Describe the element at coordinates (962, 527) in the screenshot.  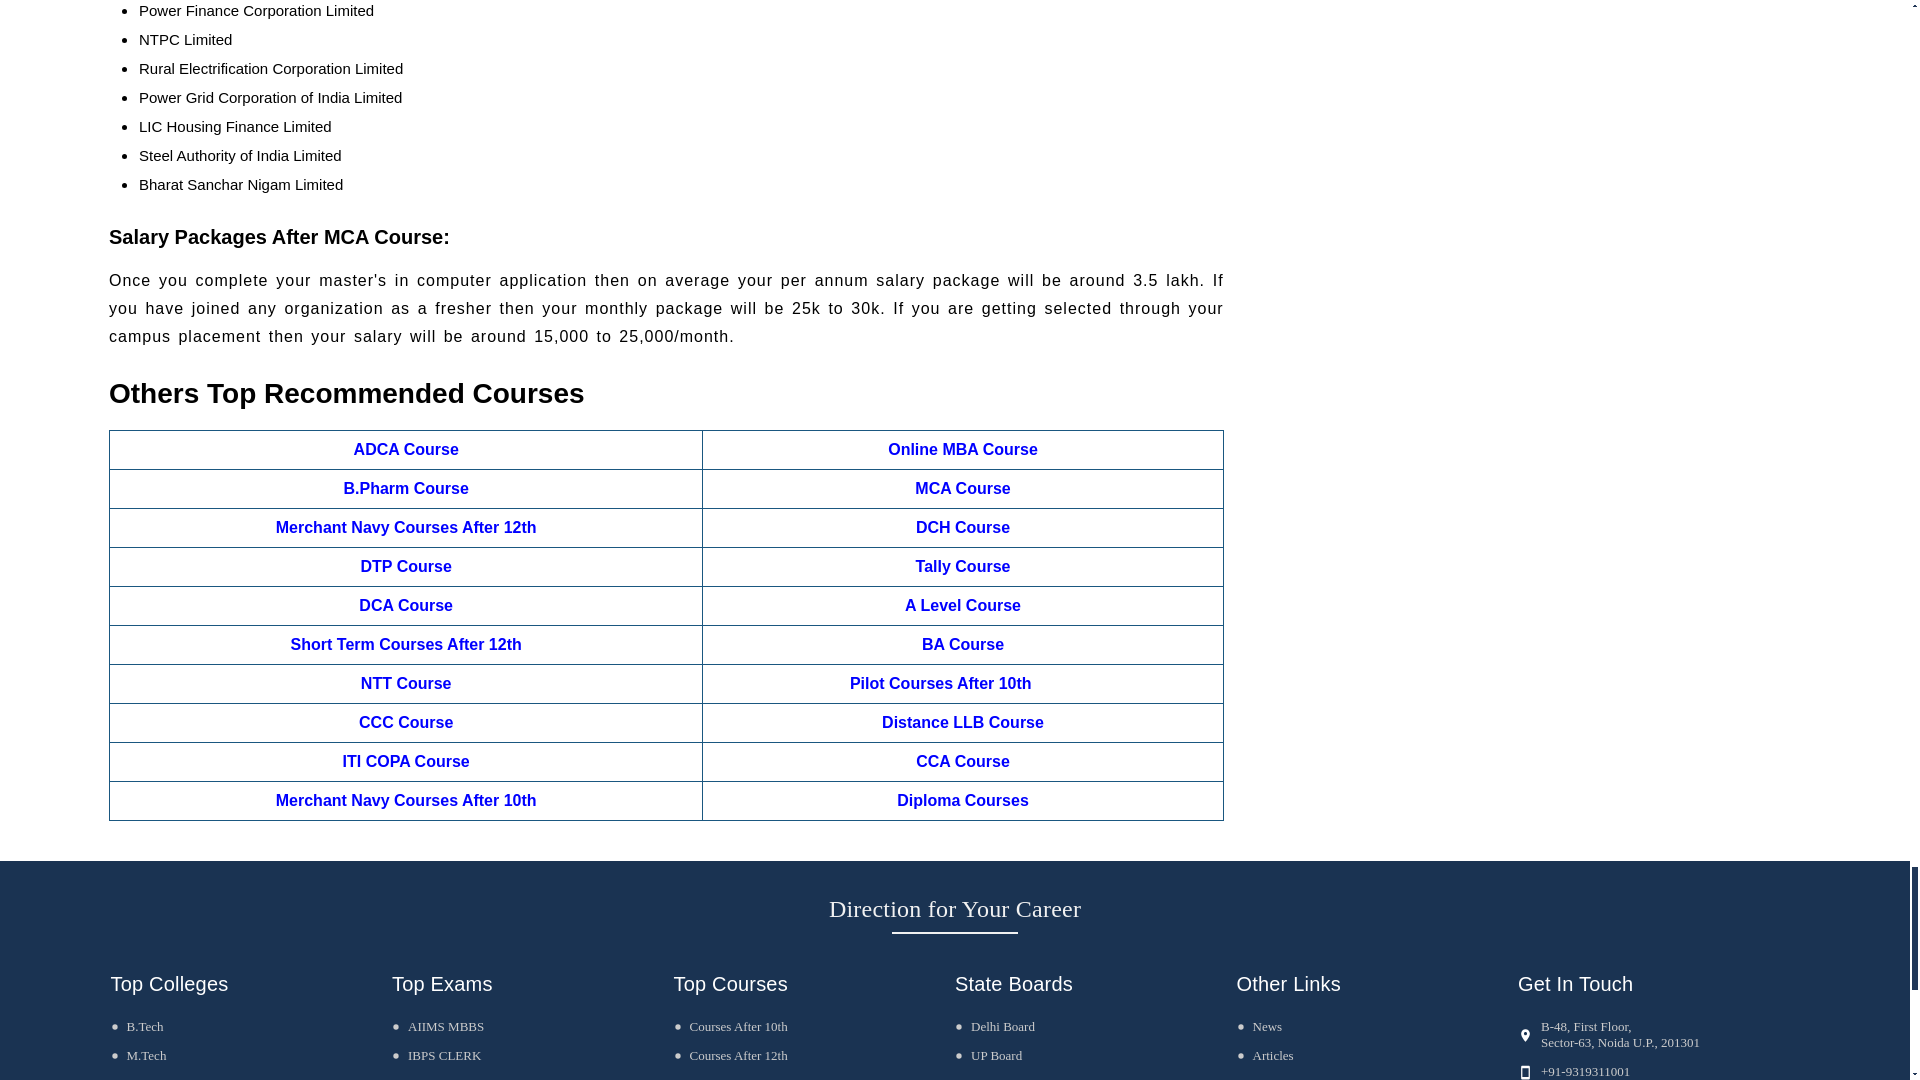
I see `DCH Course` at that location.